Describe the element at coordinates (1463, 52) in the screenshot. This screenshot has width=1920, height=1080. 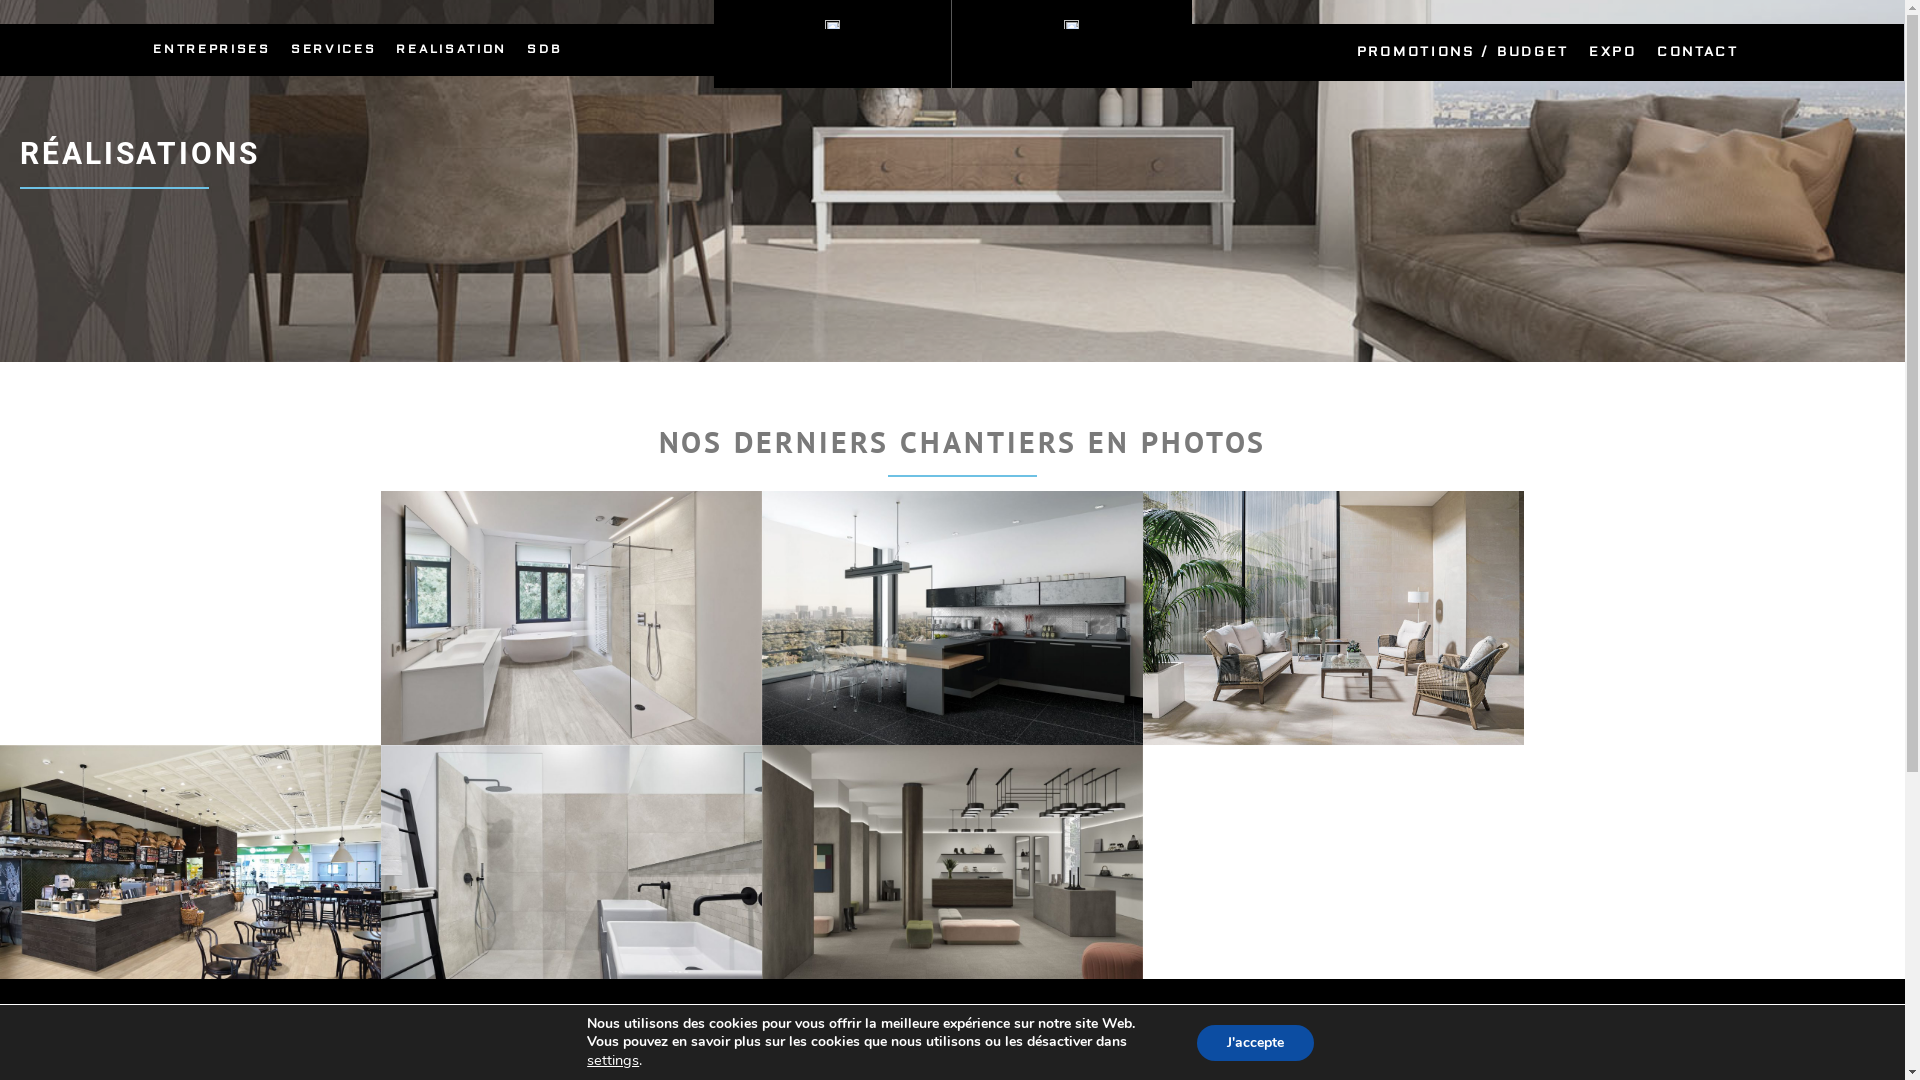
I see `PROMOTIONS / BUDGET` at that location.